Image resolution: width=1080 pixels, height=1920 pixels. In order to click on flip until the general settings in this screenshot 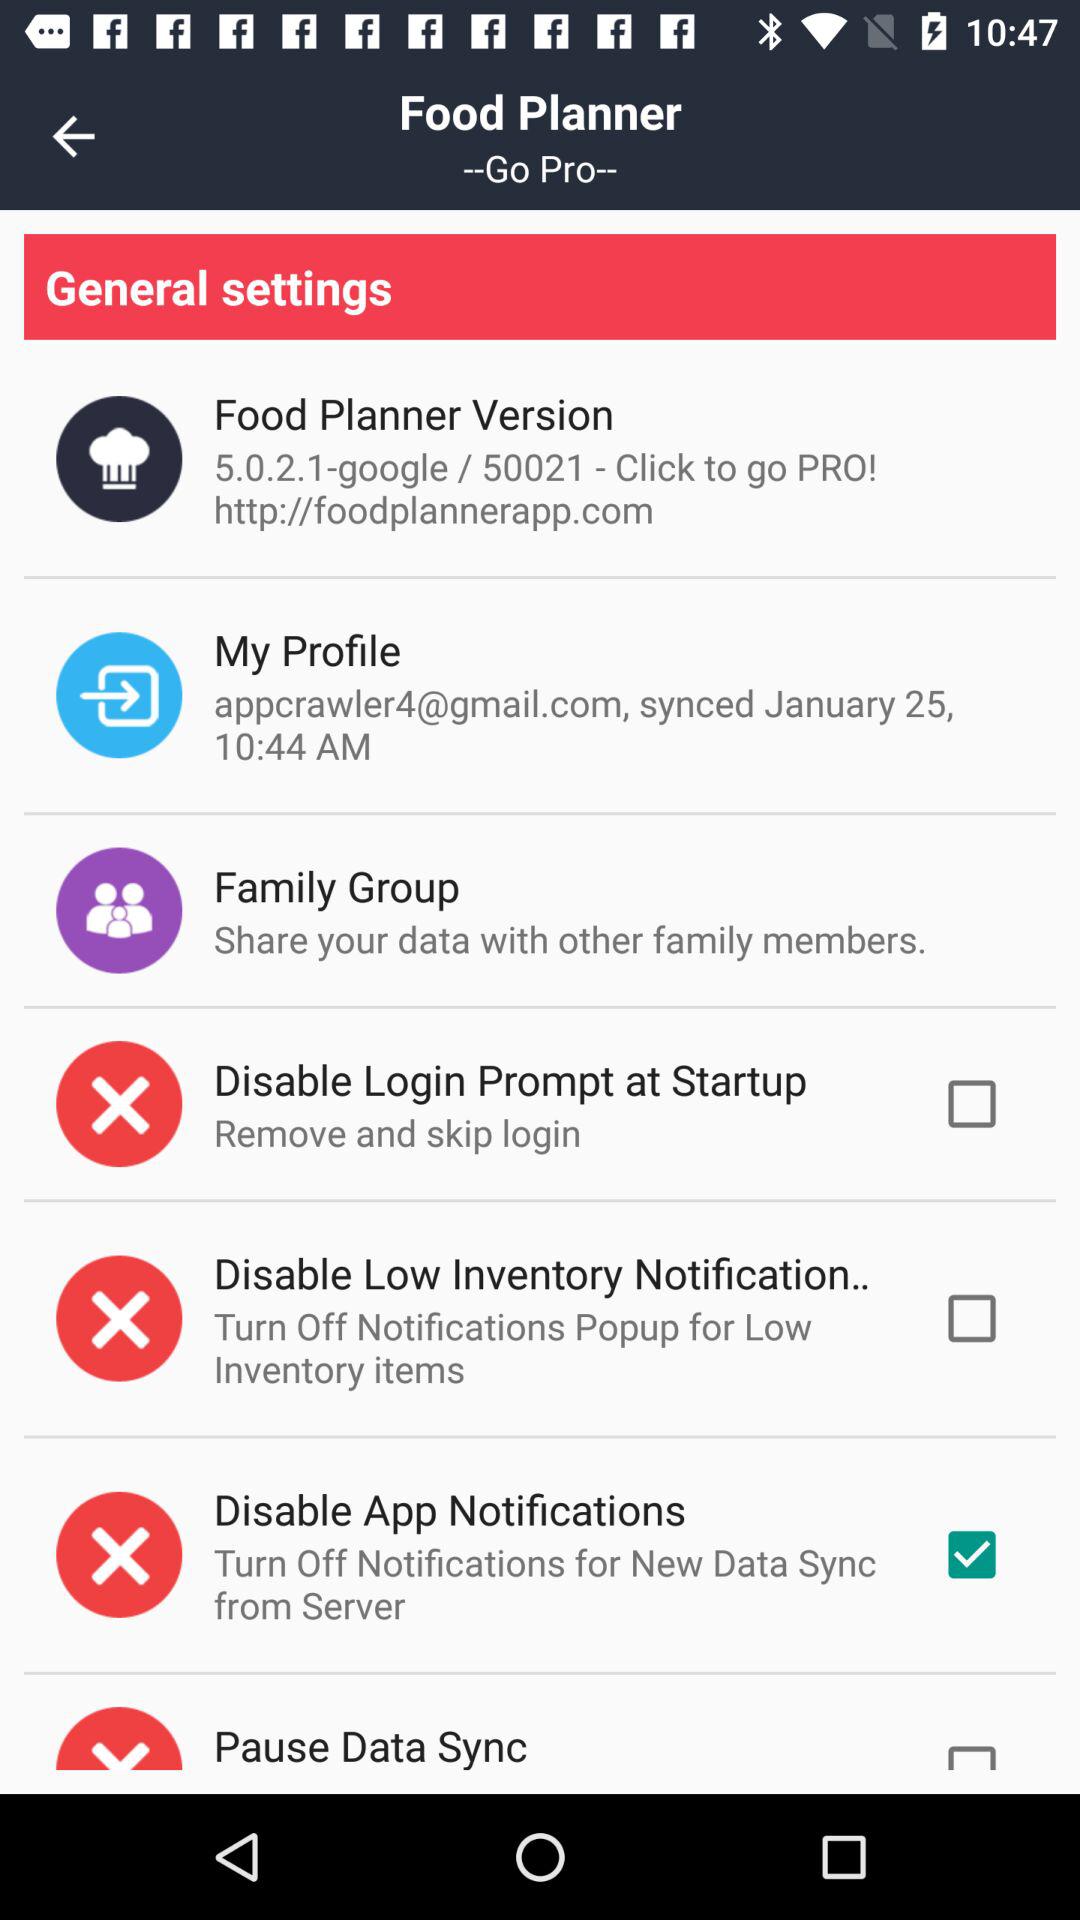, I will do `click(540, 286)`.